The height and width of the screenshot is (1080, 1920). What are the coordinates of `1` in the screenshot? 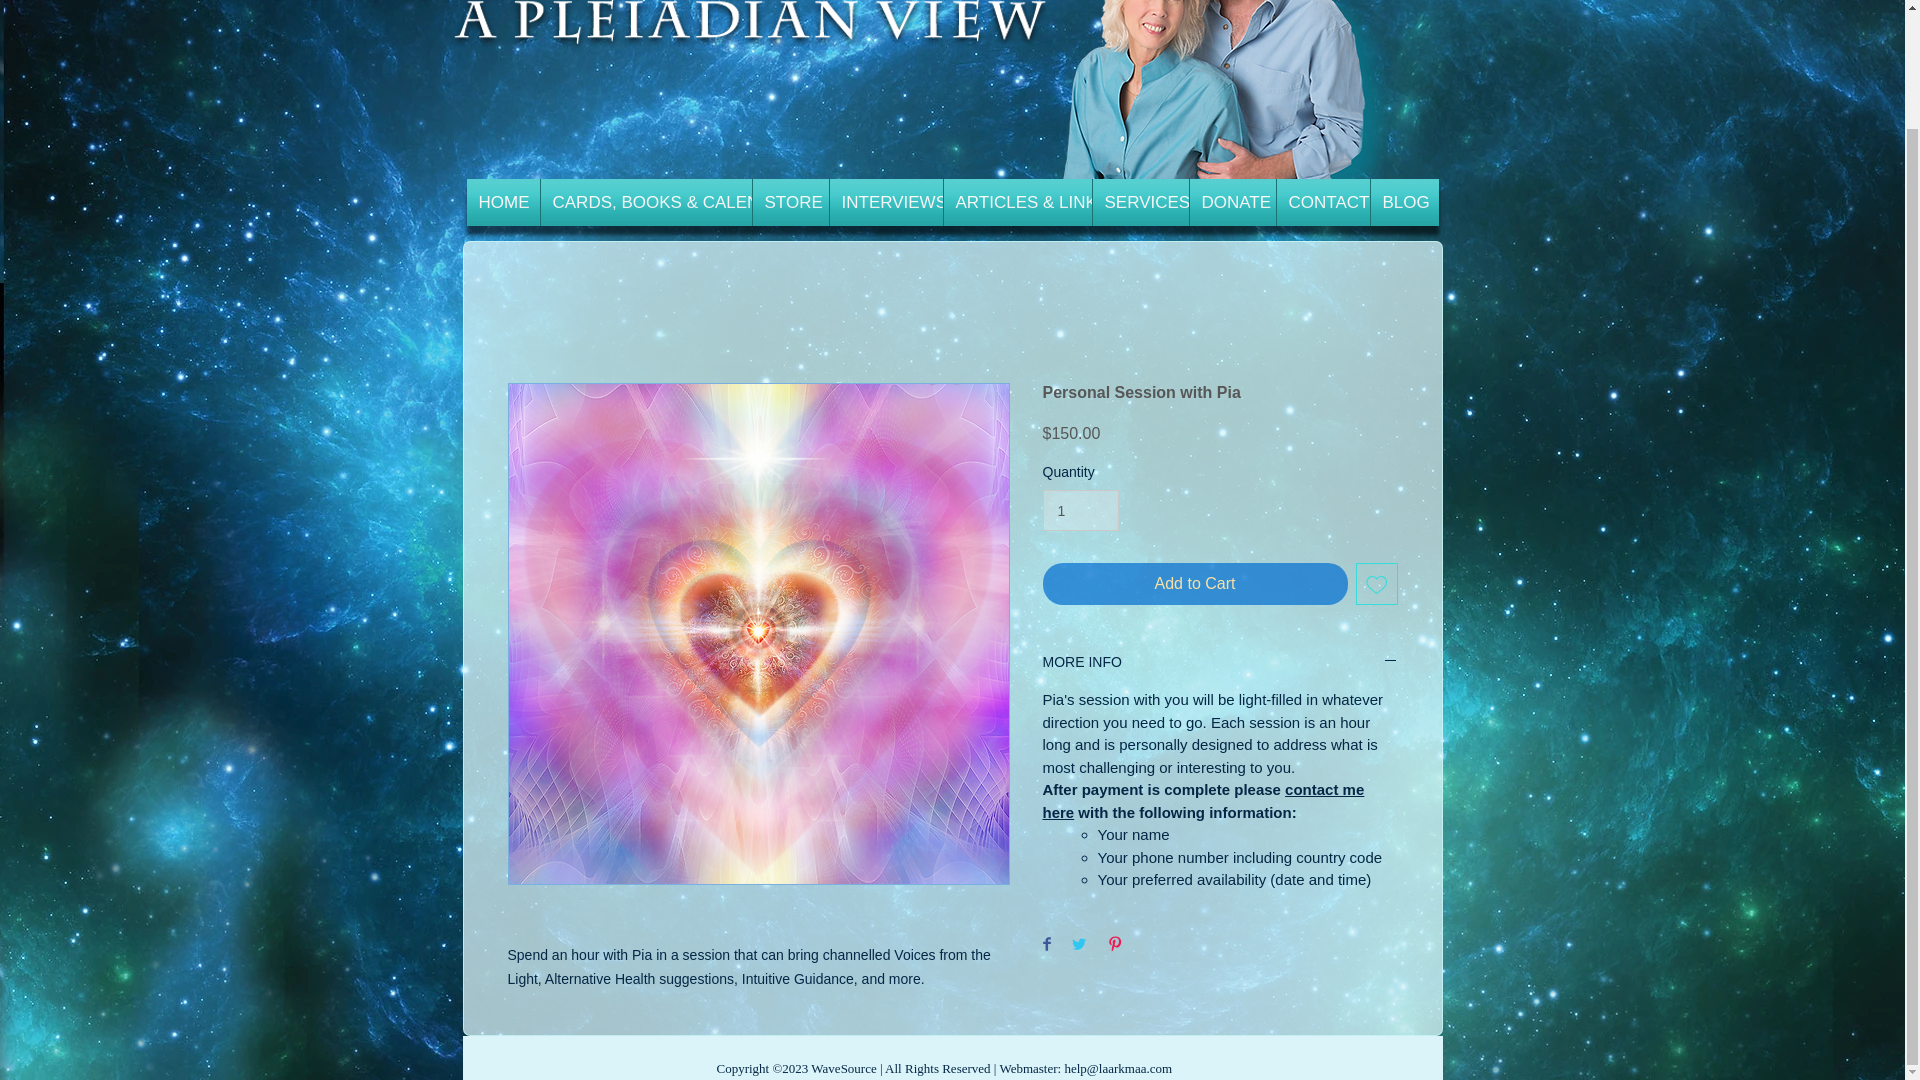 It's located at (1080, 510).